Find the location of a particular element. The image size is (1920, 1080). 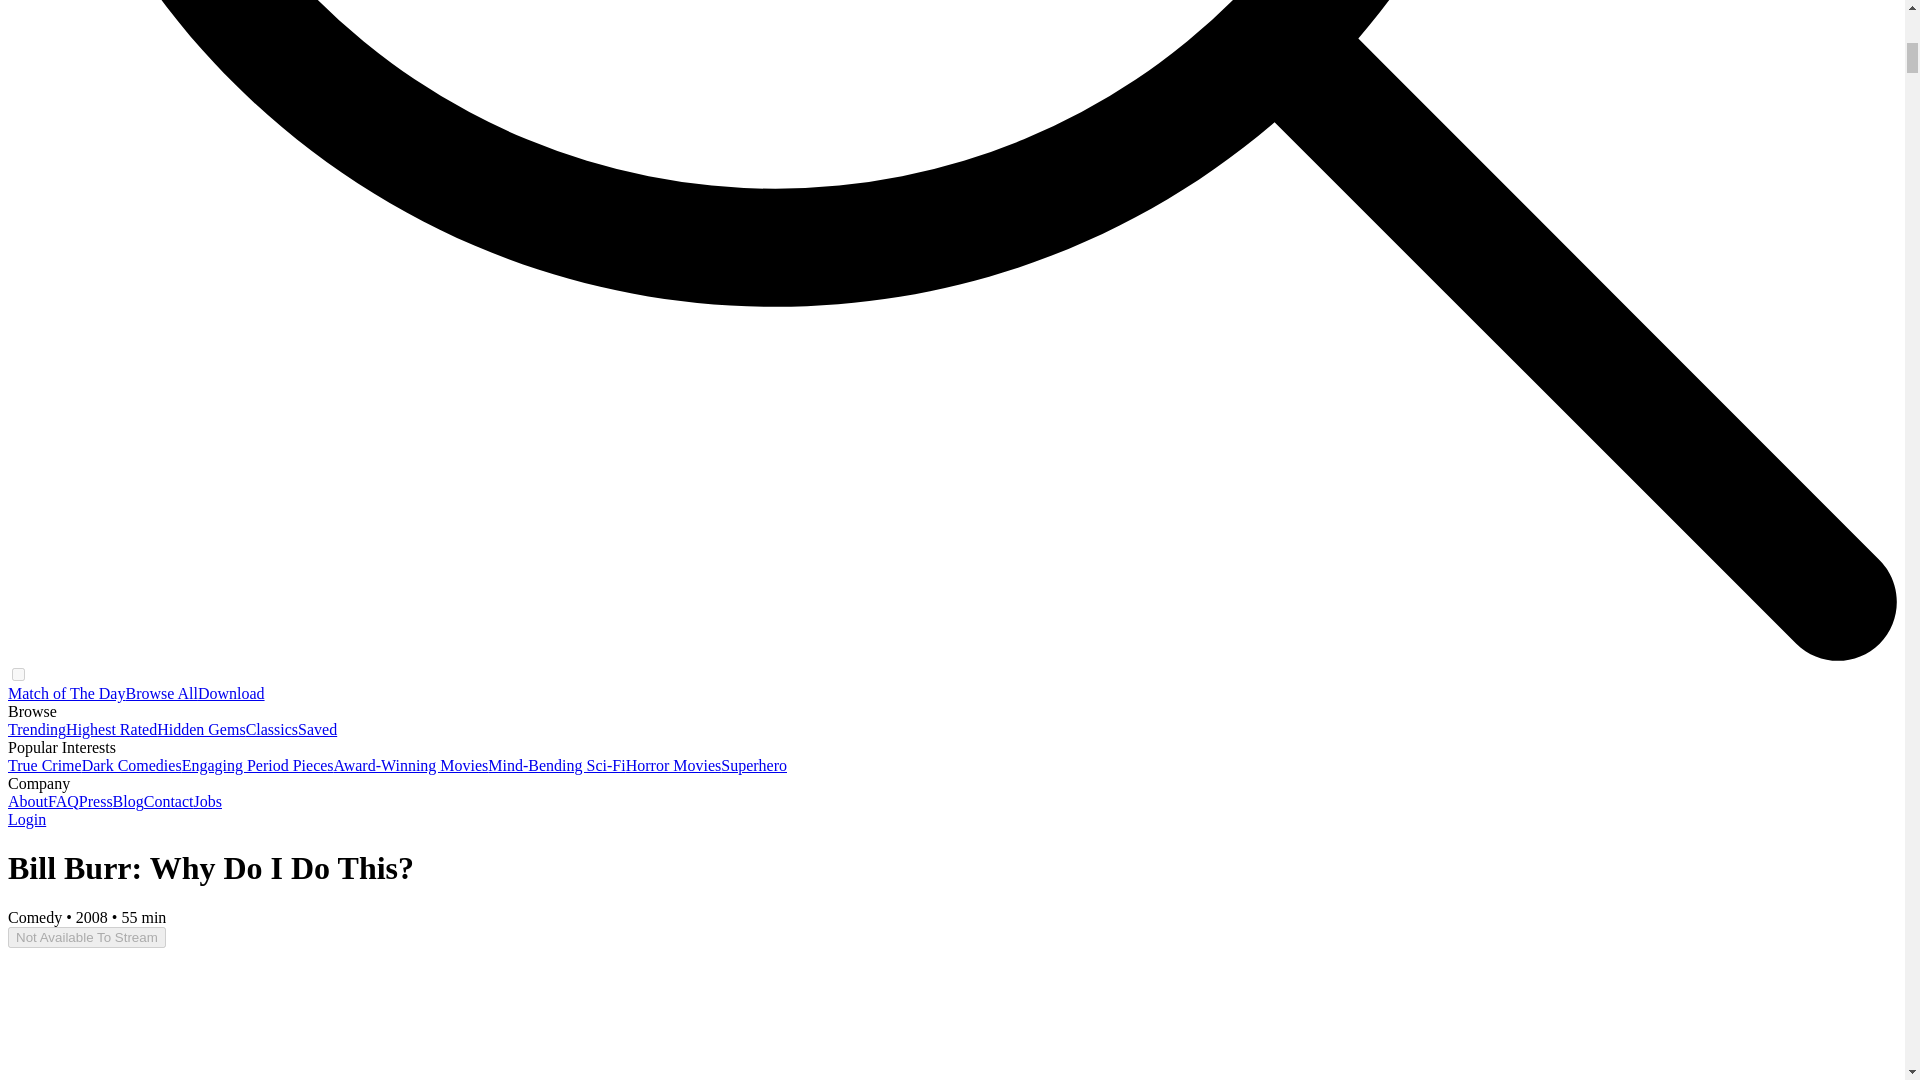

Award-Winning Movies is located at coordinates (412, 766).